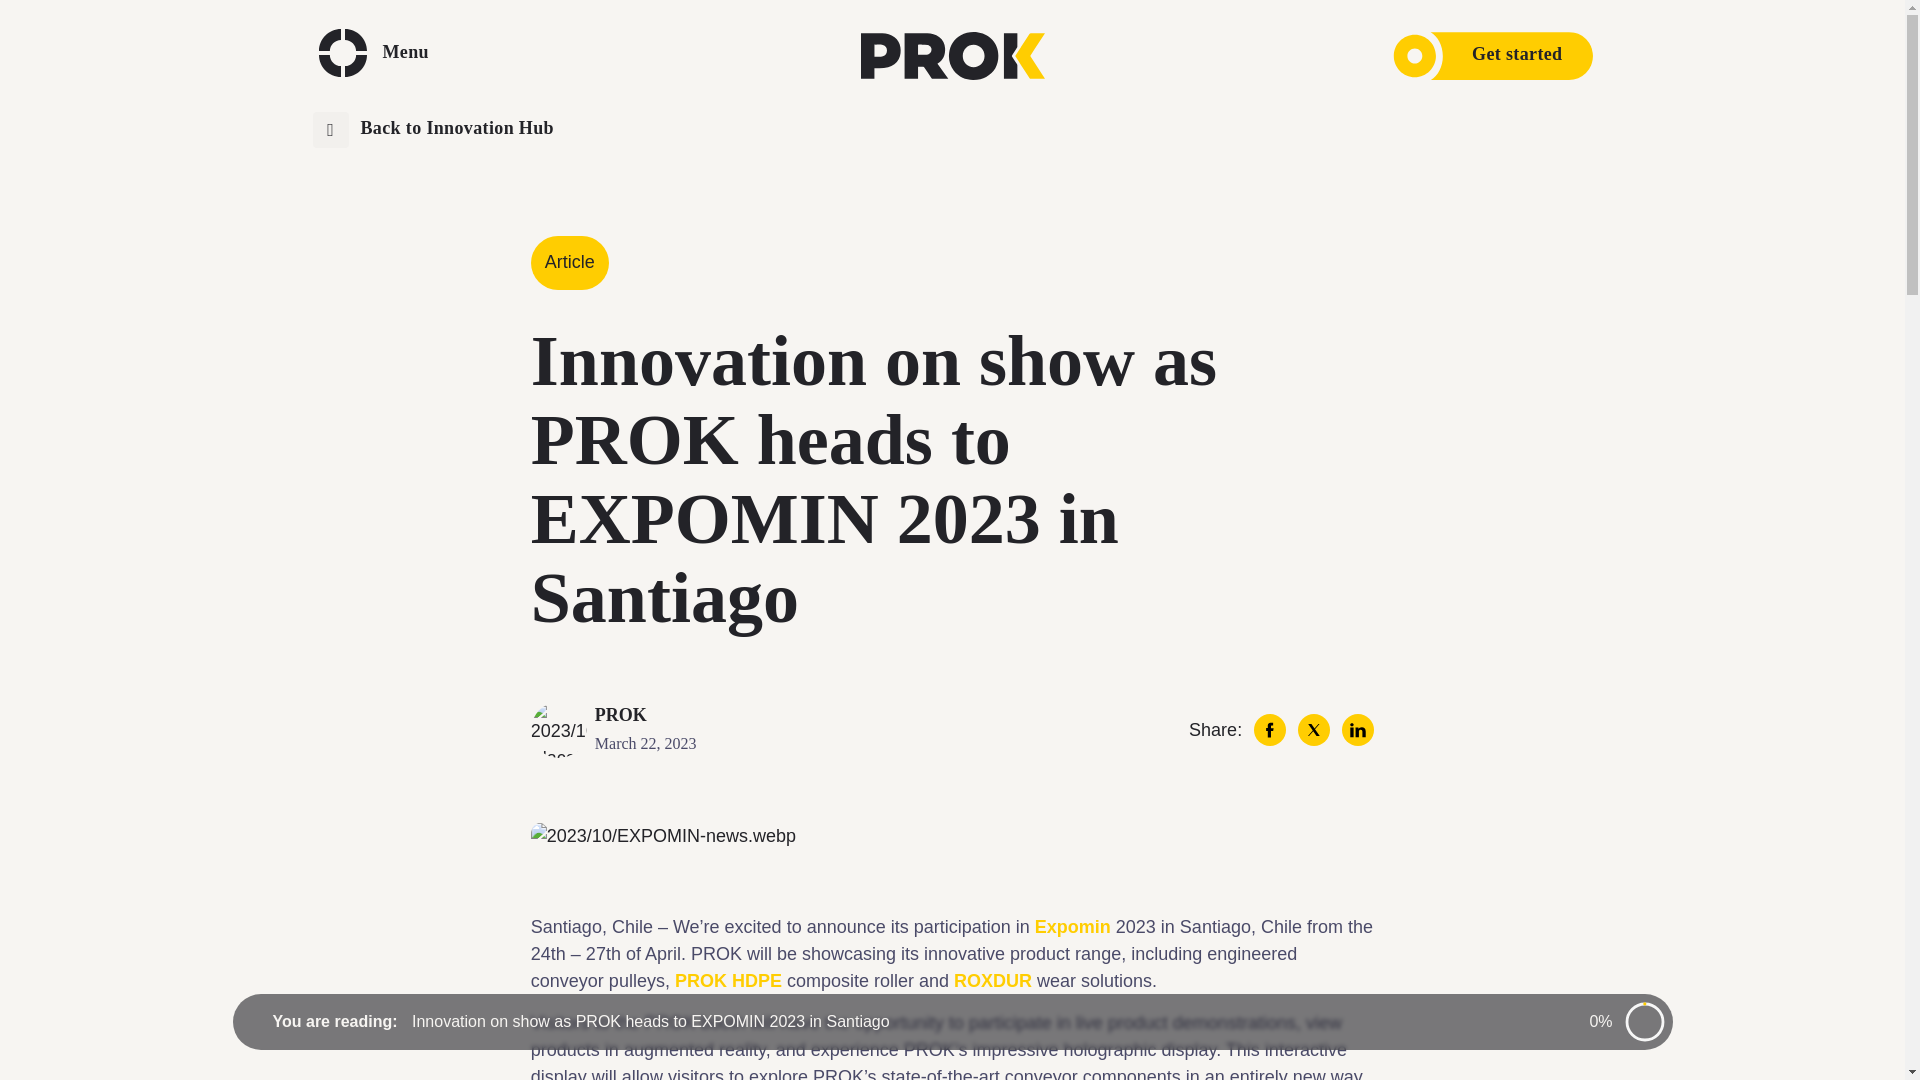 Image resolution: width=1920 pixels, height=1080 pixels. Describe the element at coordinates (1314, 730) in the screenshot. I see `Twitter` at that location.